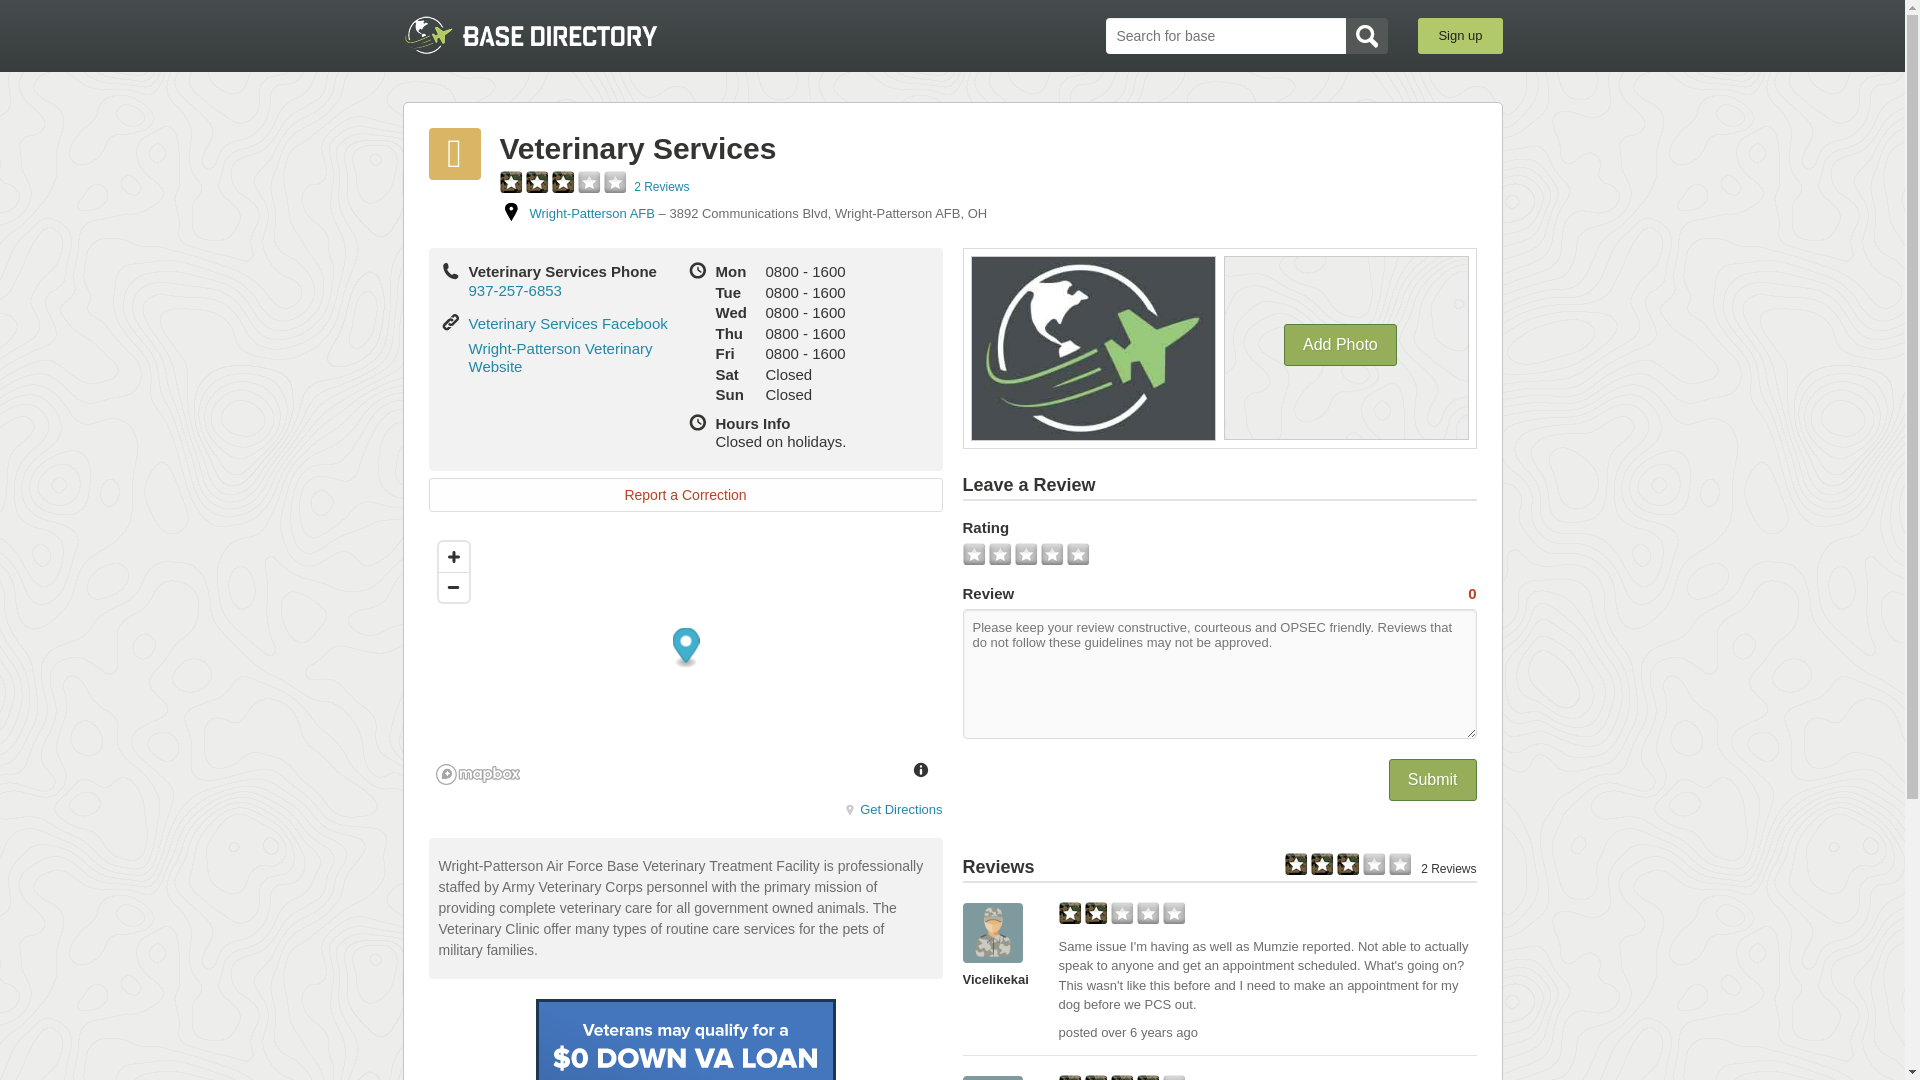  What do you see at coordinates (952, 418) in the screenshot?
I see `Log in` at bounding box center [952, 418].